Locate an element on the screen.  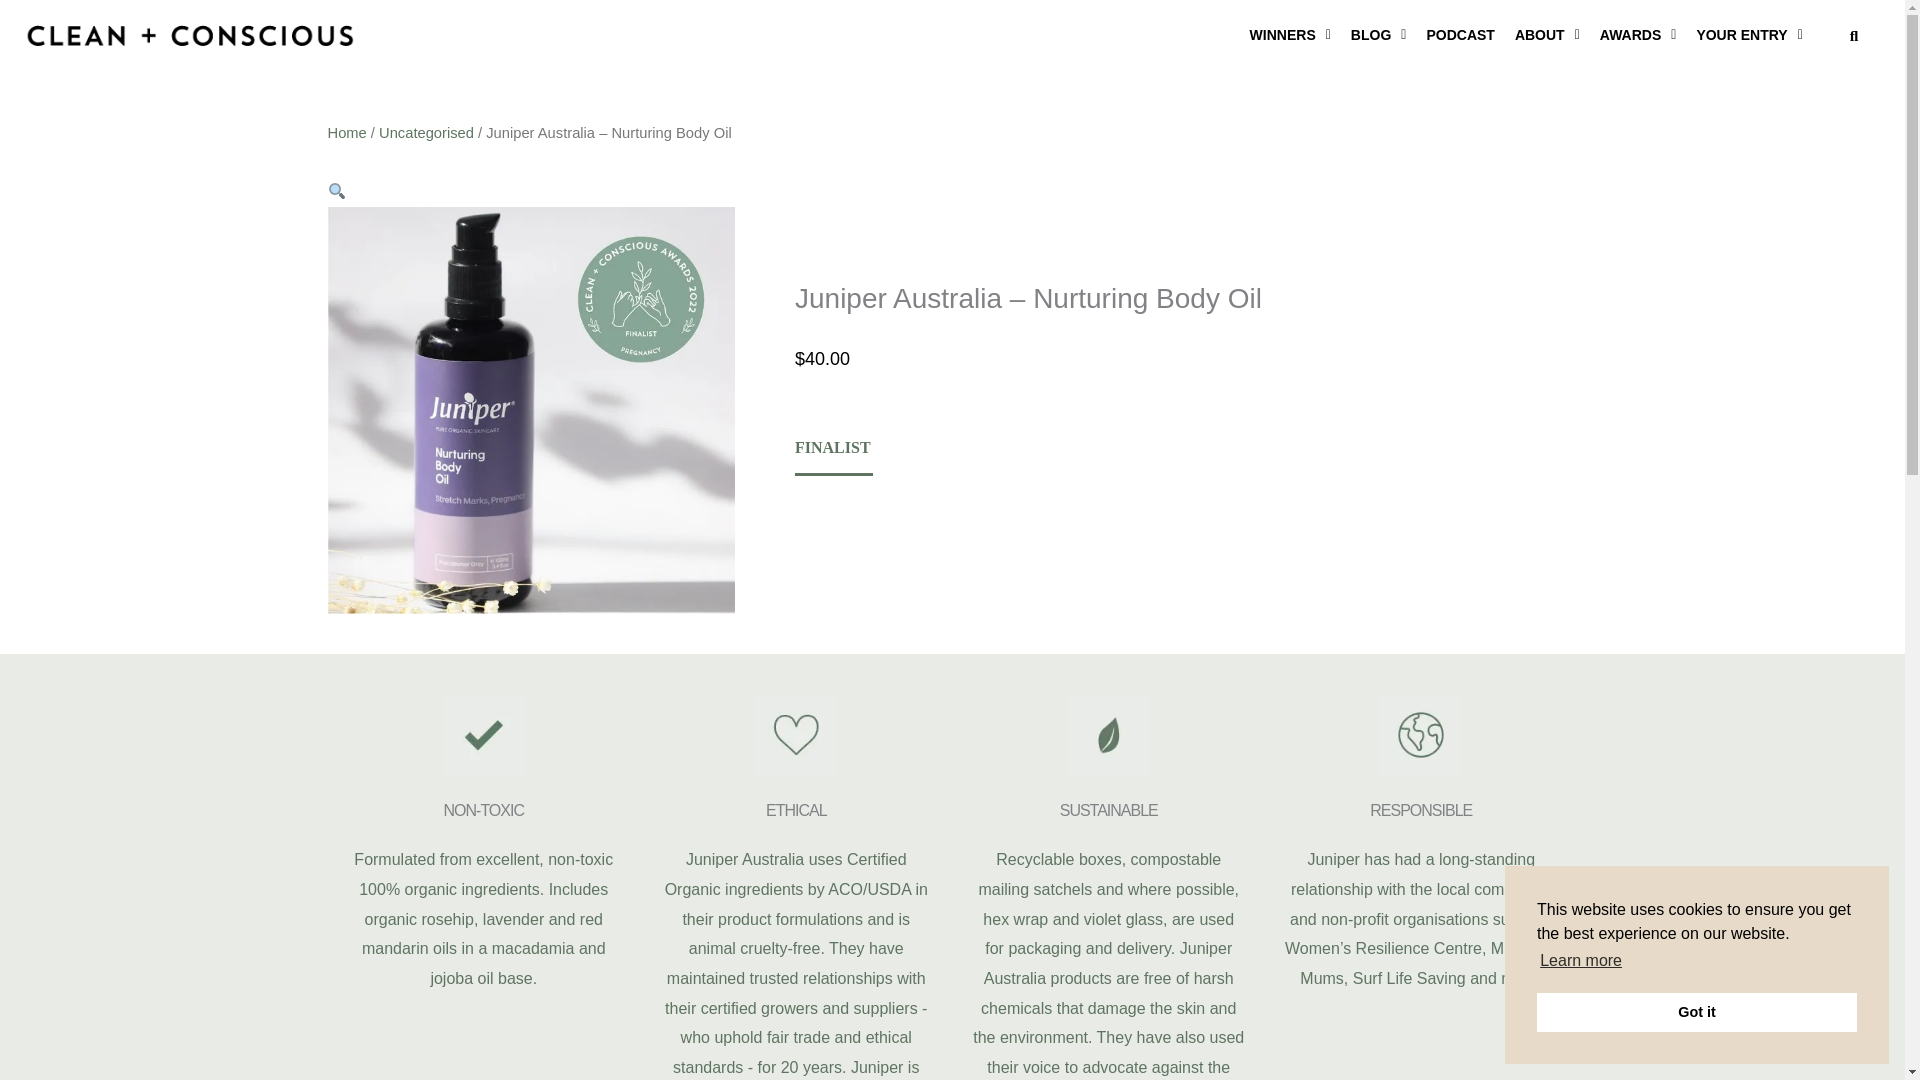
ABOUT is located at coordinates (1547, 36).